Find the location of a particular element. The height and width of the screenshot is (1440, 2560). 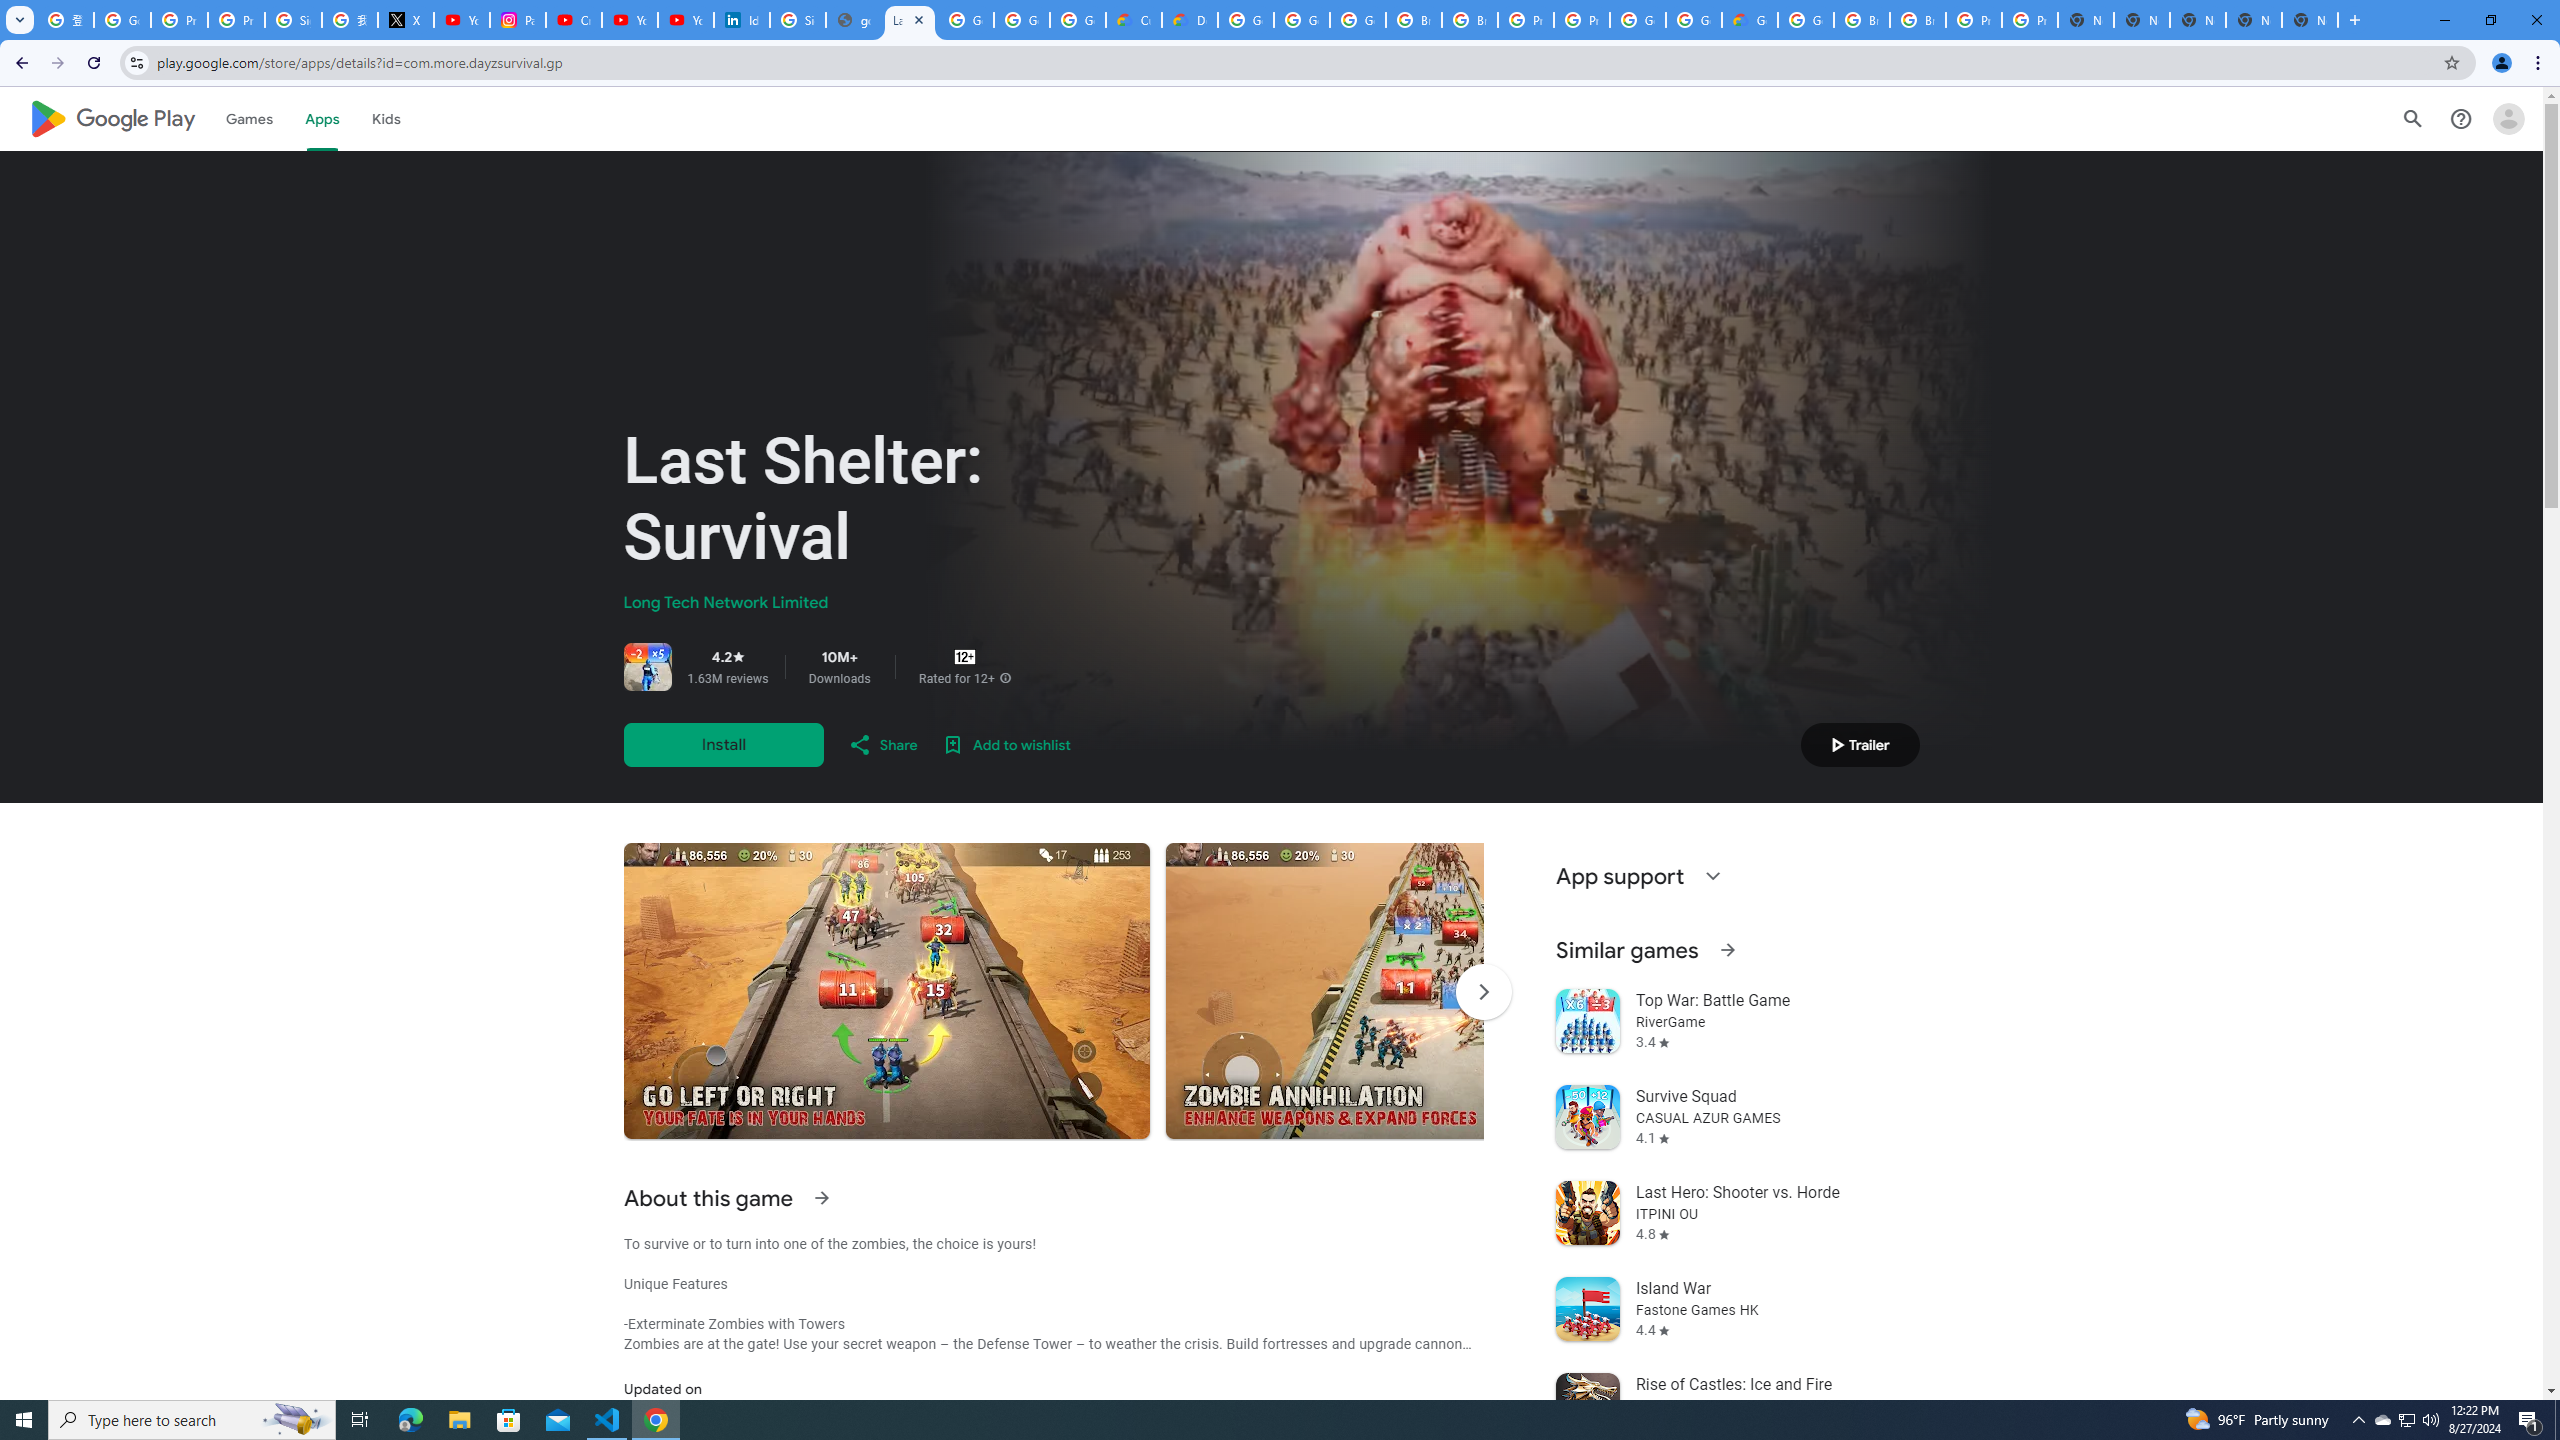

X is located at coordinates (405, 20).